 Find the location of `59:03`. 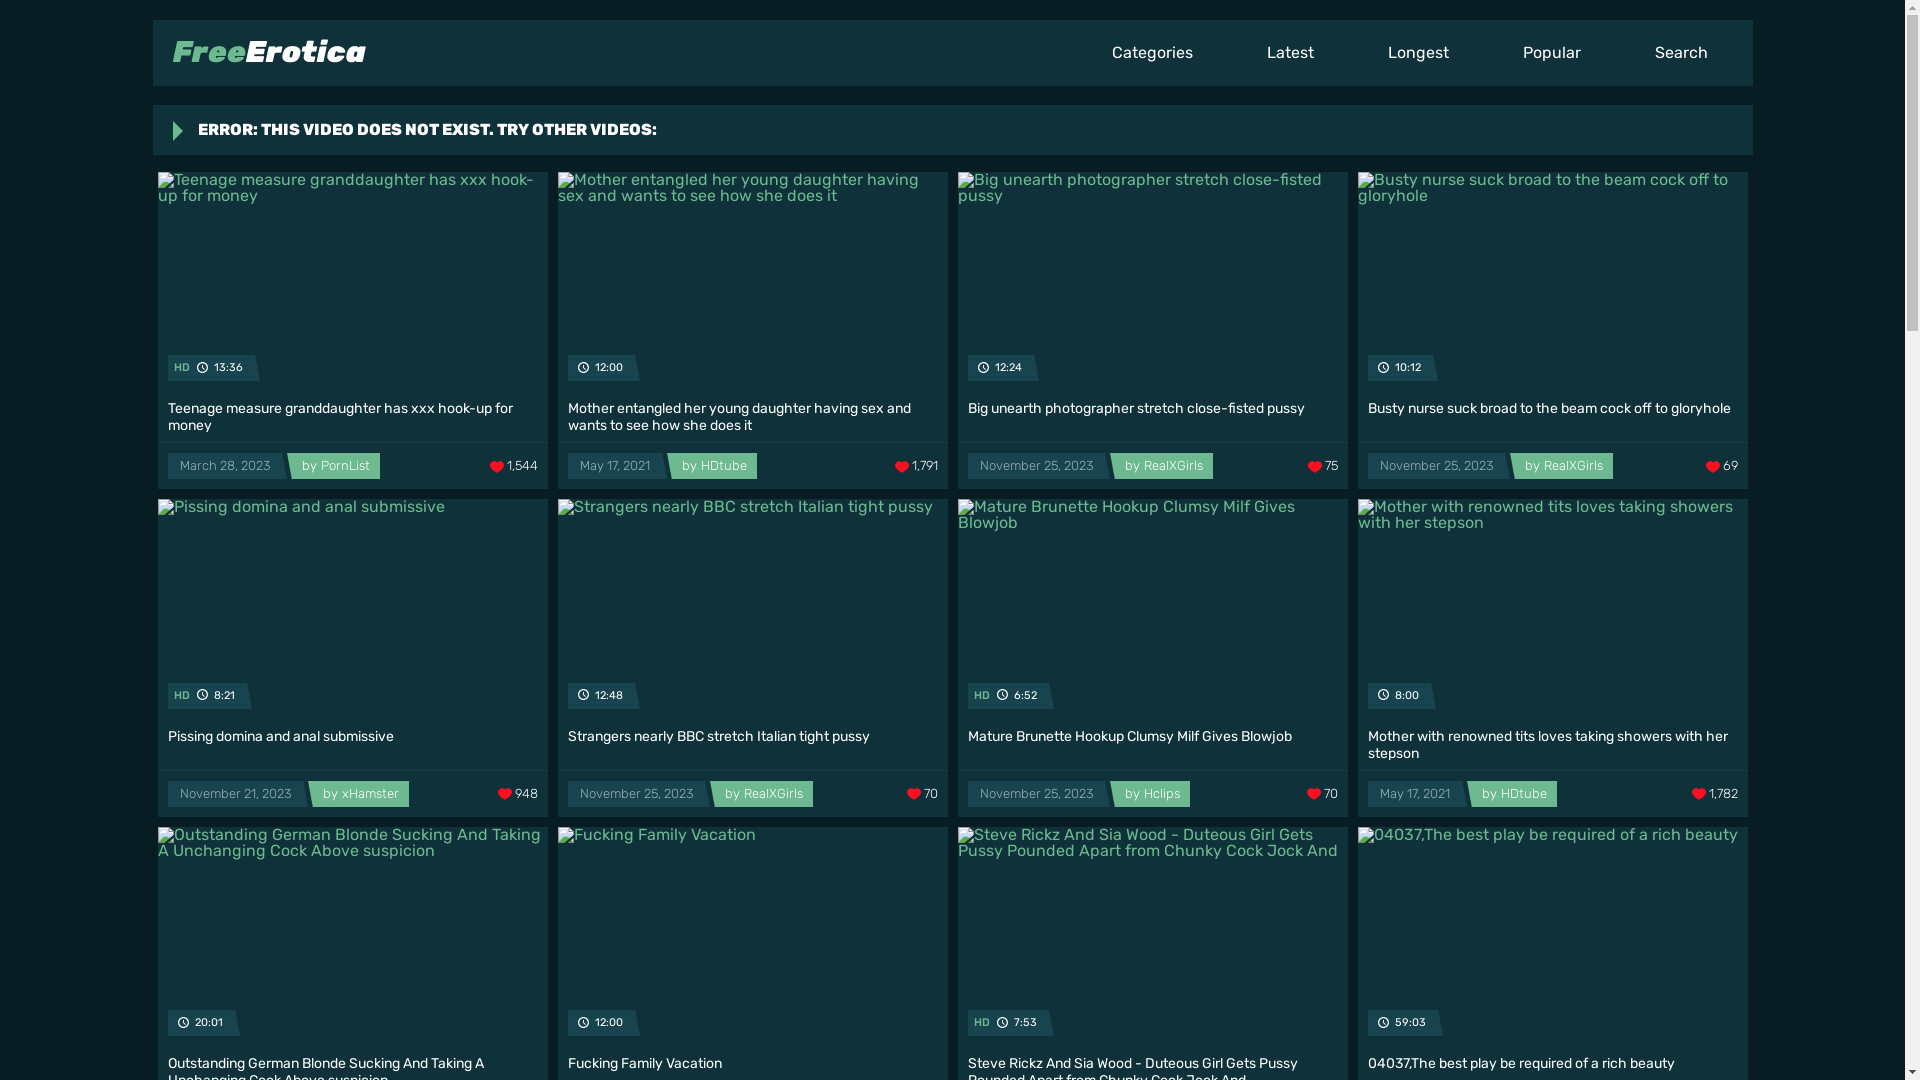

59:03 is located at coordinates (1553, 936).